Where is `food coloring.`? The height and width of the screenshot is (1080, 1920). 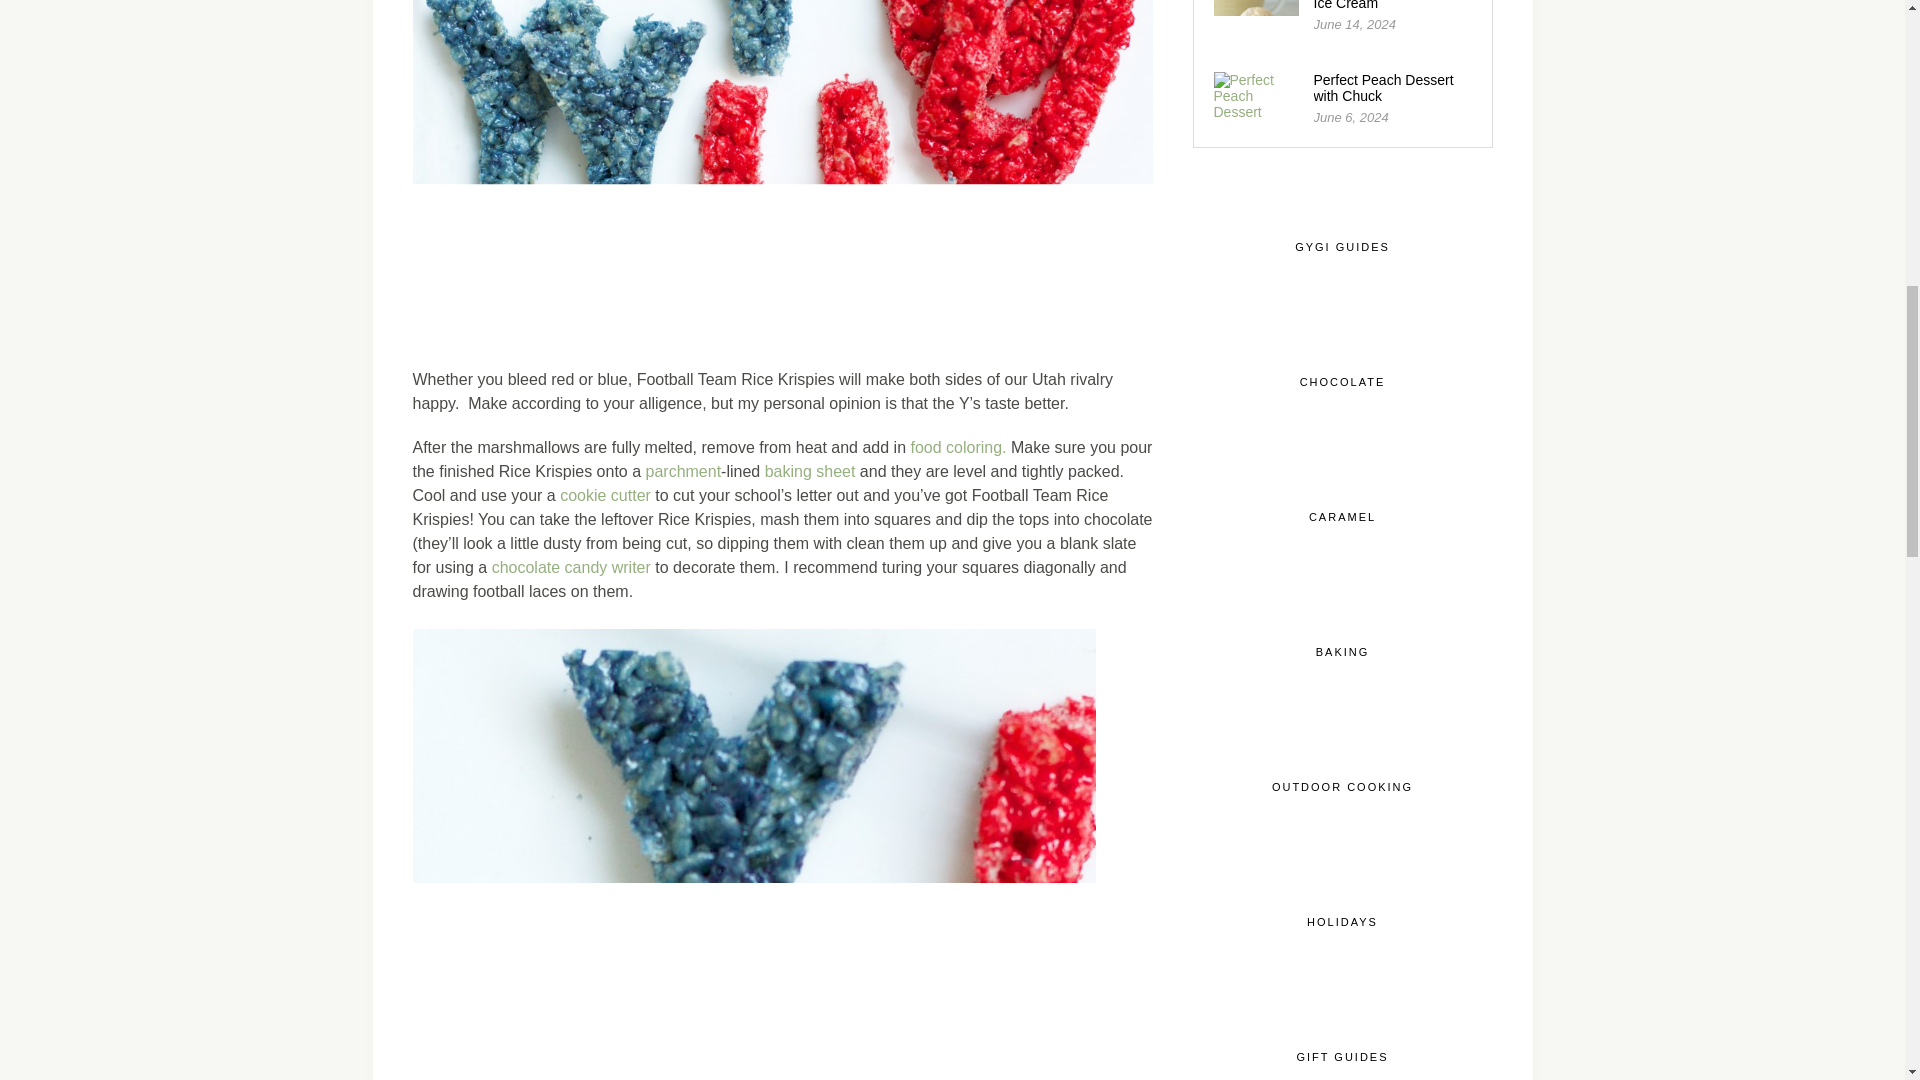 food coloring. is located at coordinates (958, 446).